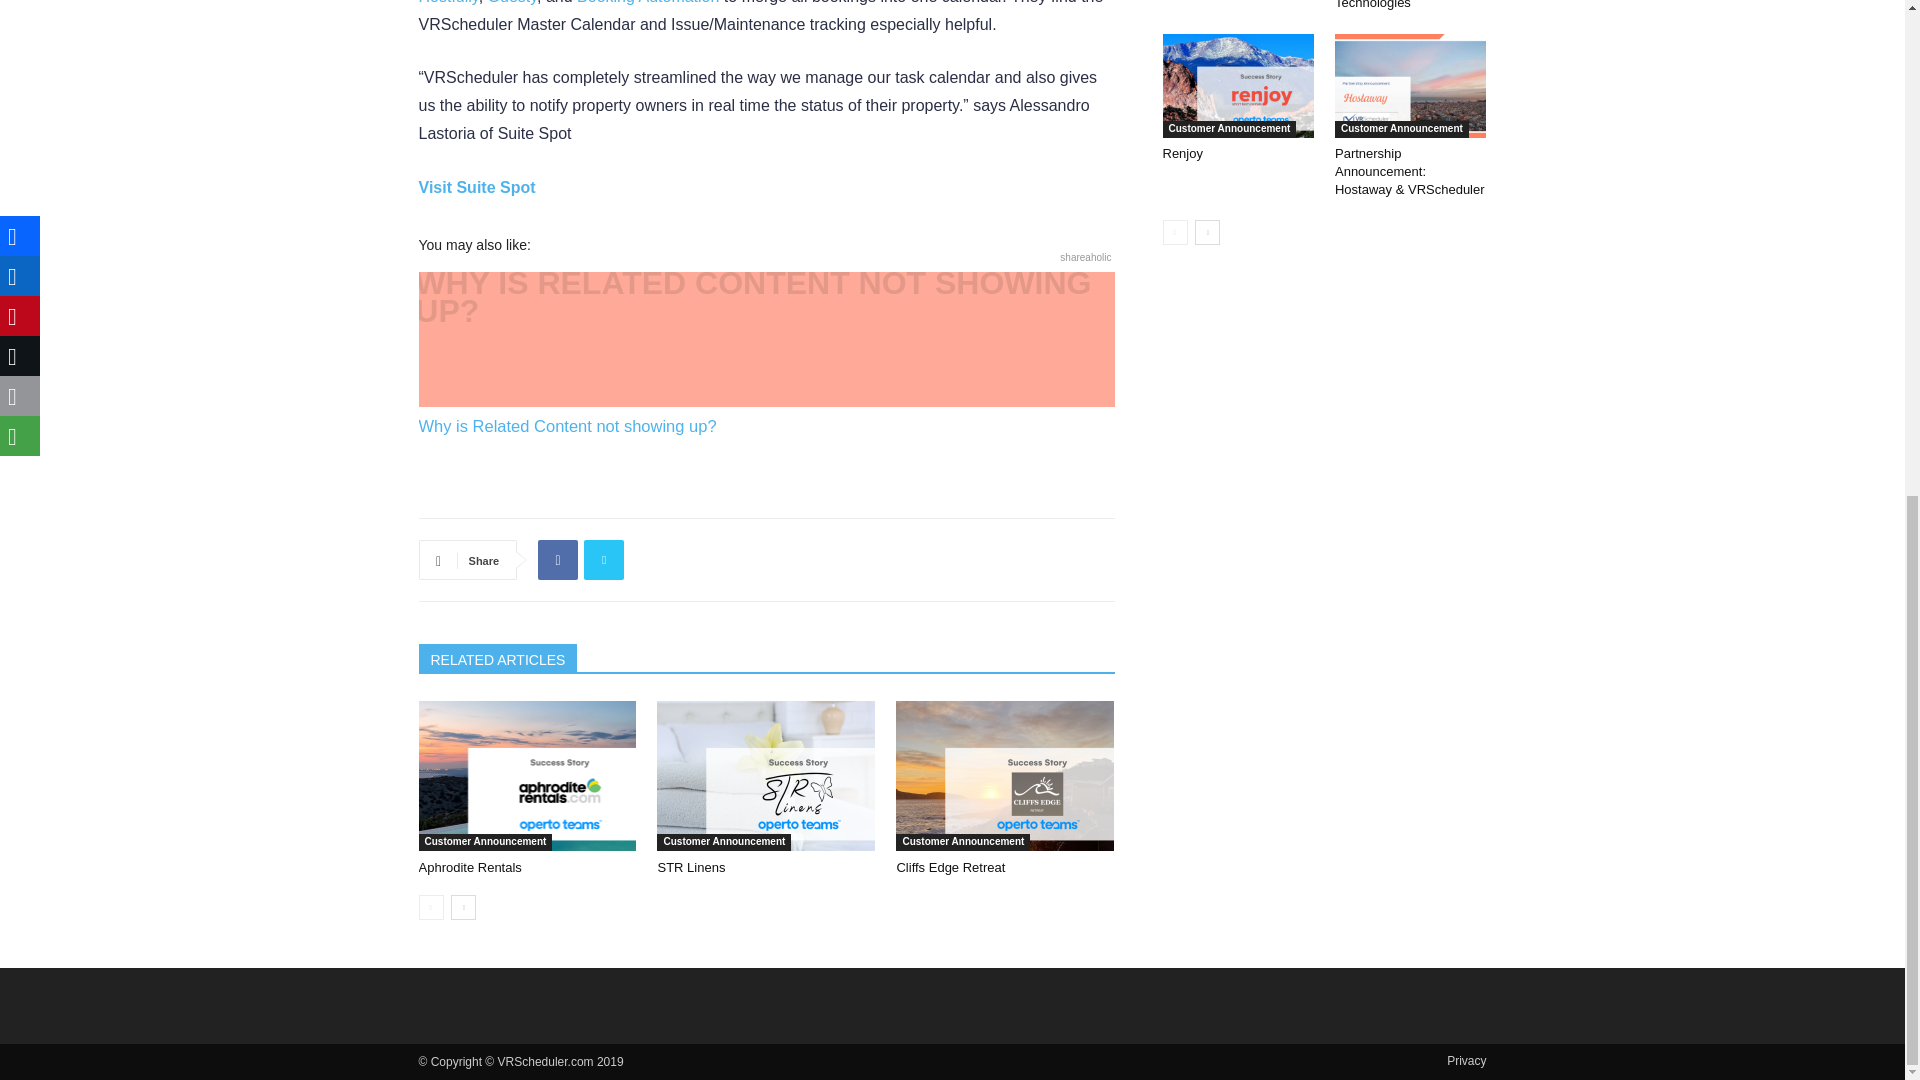  I want to click on Aphrodite Rentals, so click(469, 866).